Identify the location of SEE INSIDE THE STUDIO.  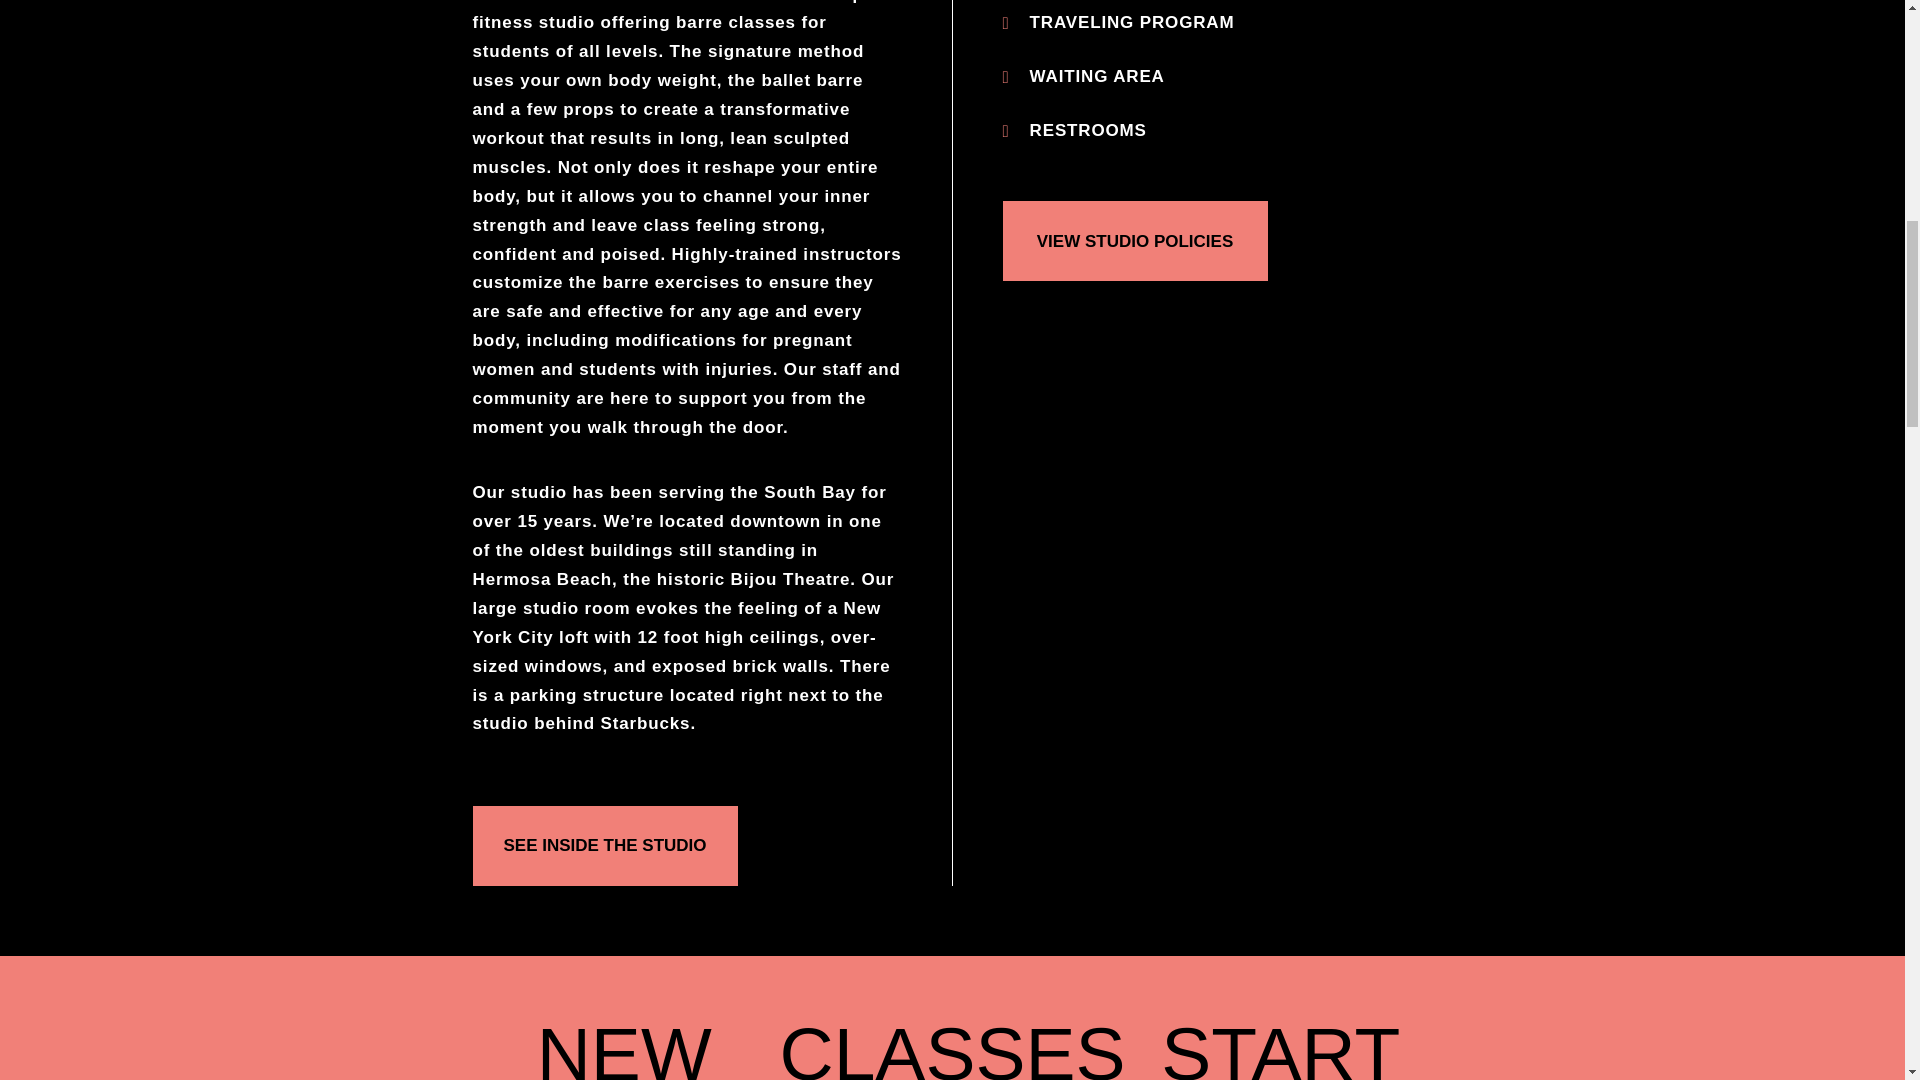
(604, 845).